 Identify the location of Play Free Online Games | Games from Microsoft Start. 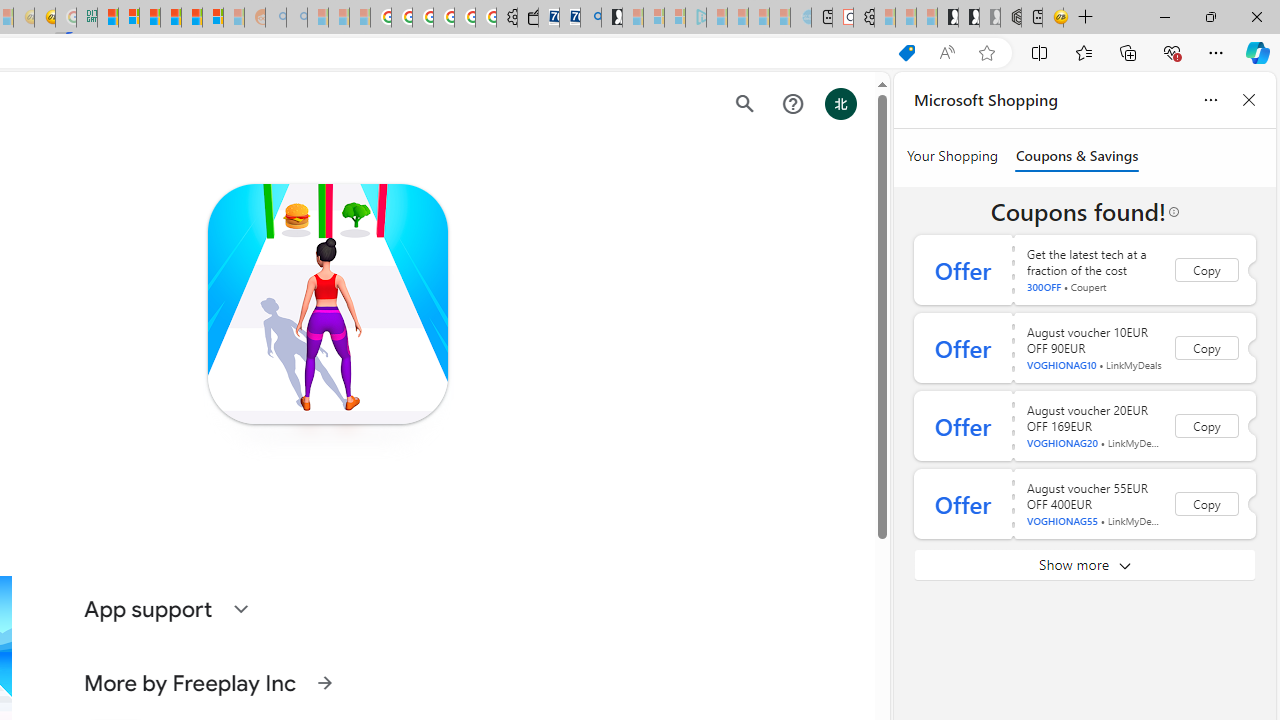
(948, 18).